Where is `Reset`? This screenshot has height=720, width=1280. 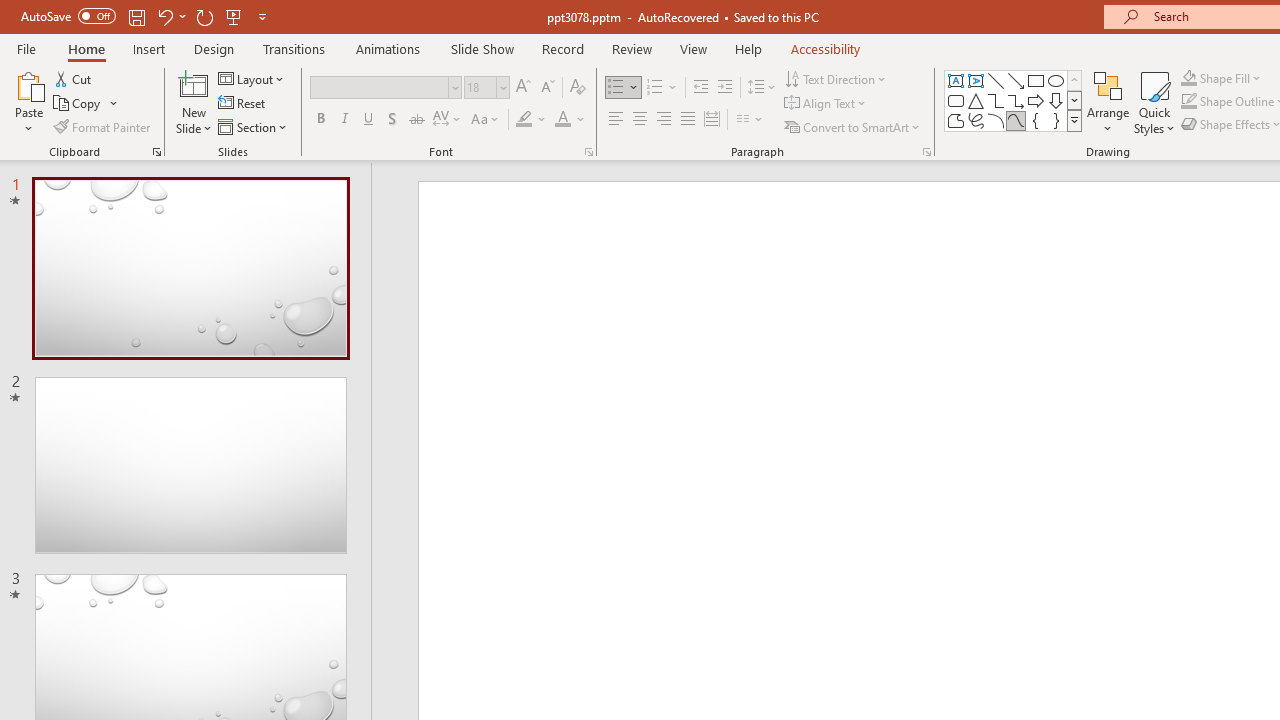 Reset is located at coordinates (243, 104).